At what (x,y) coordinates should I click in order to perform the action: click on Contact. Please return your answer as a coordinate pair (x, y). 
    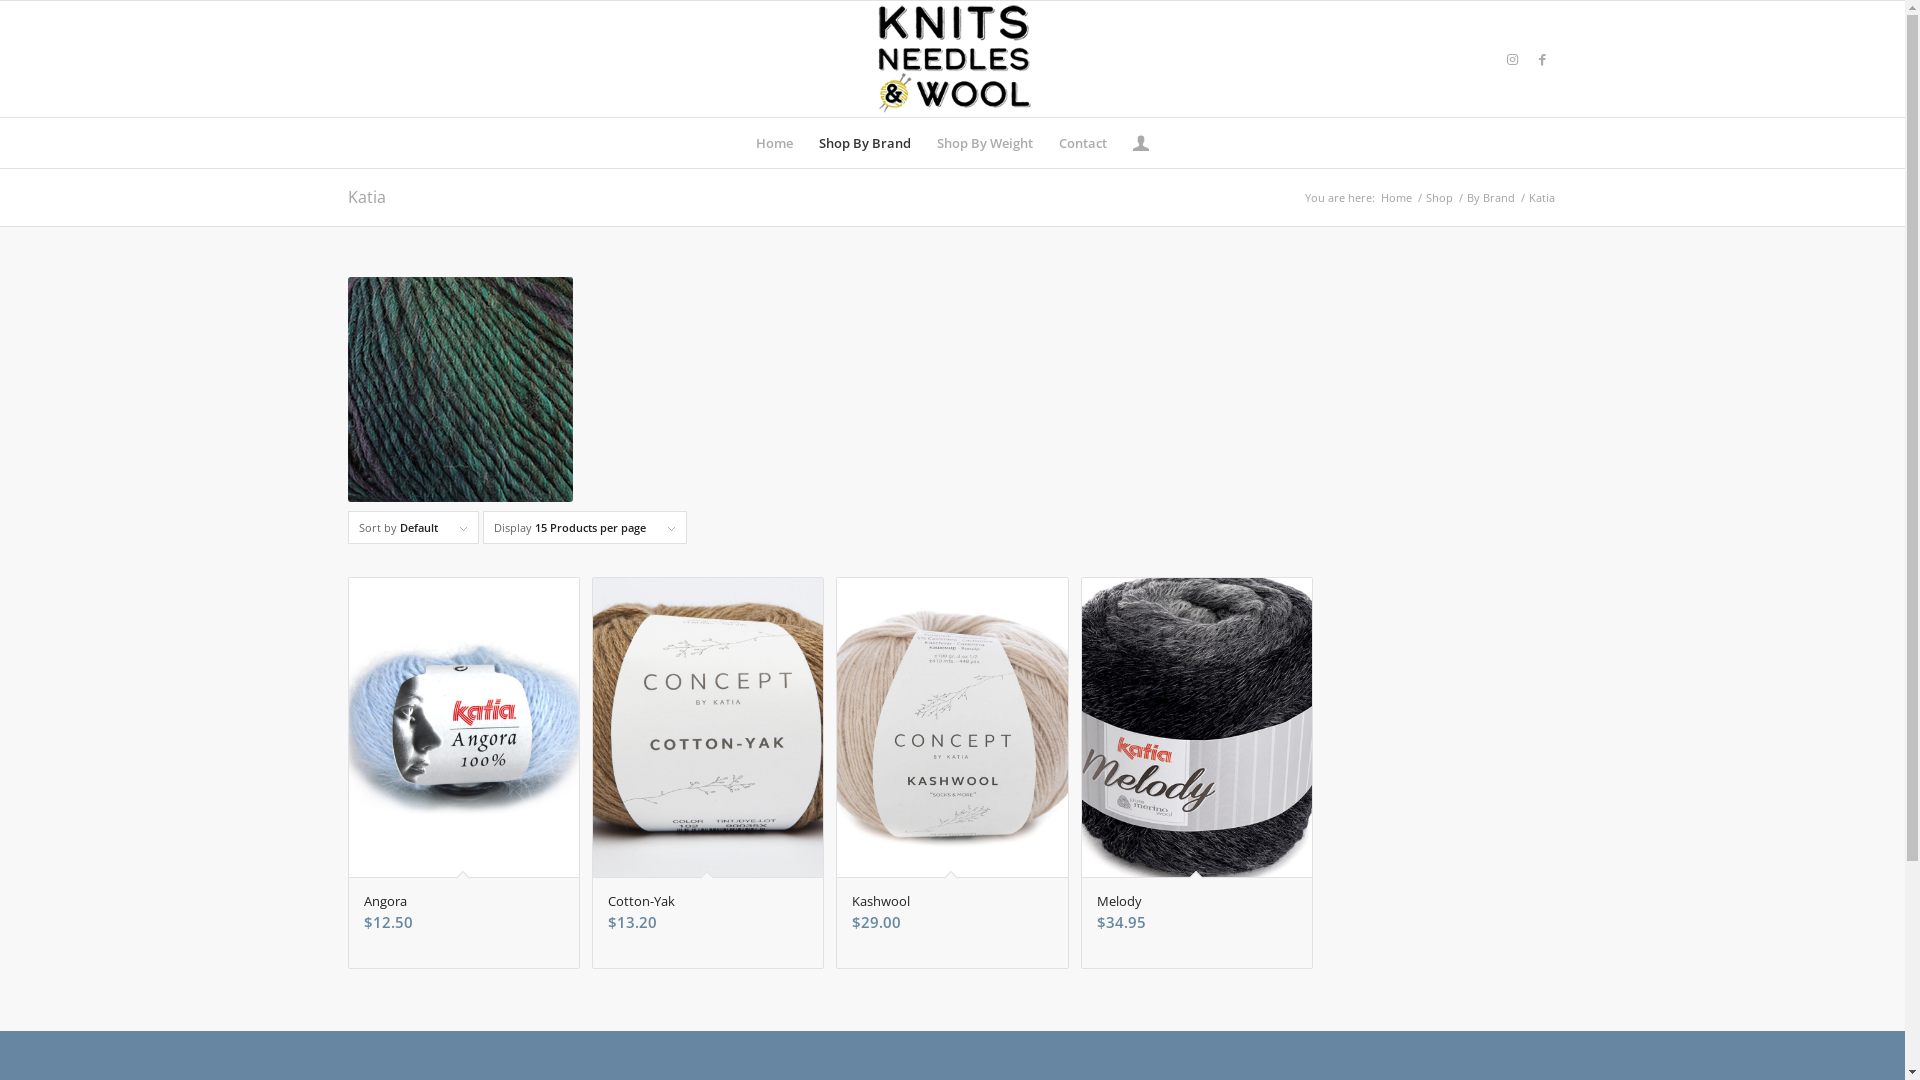
    Looking at the image, I should click on (1083, 143).